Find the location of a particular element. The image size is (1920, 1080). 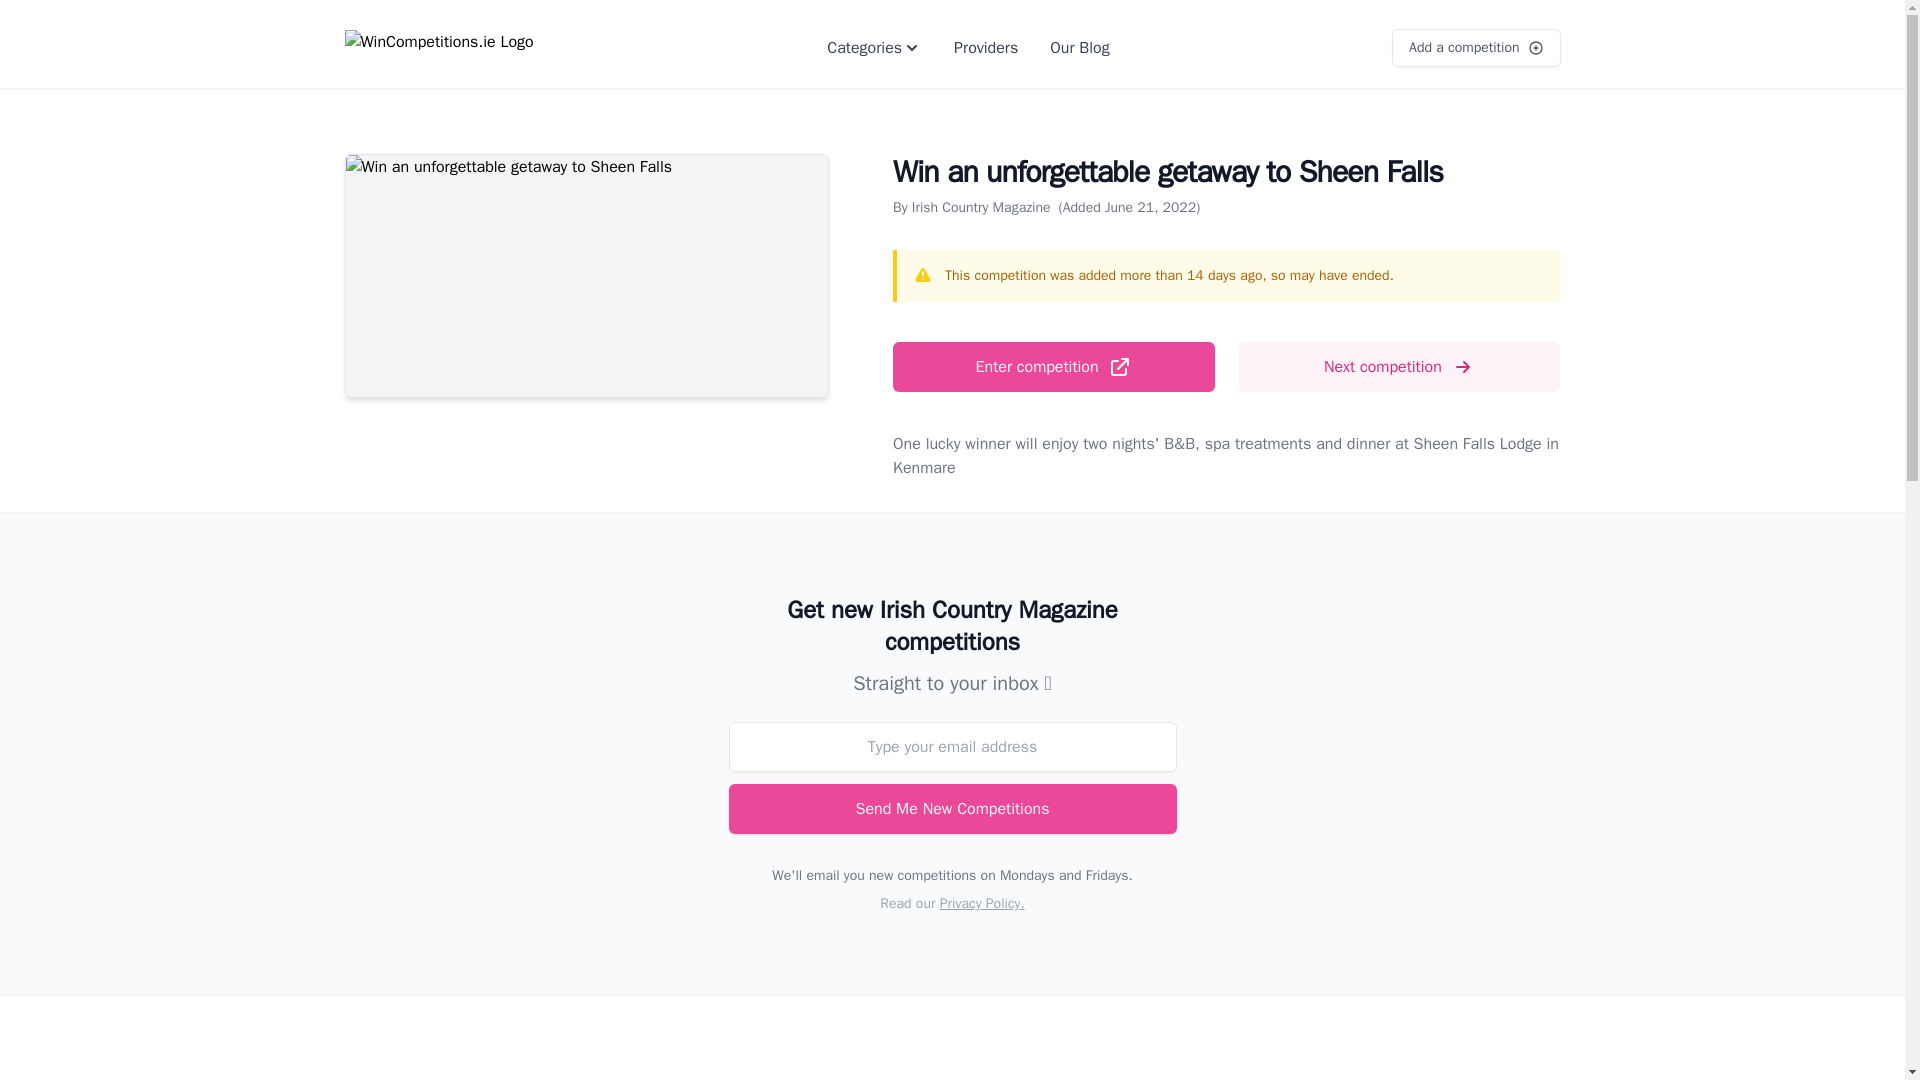

Providers is located at coordinates (986, 47).